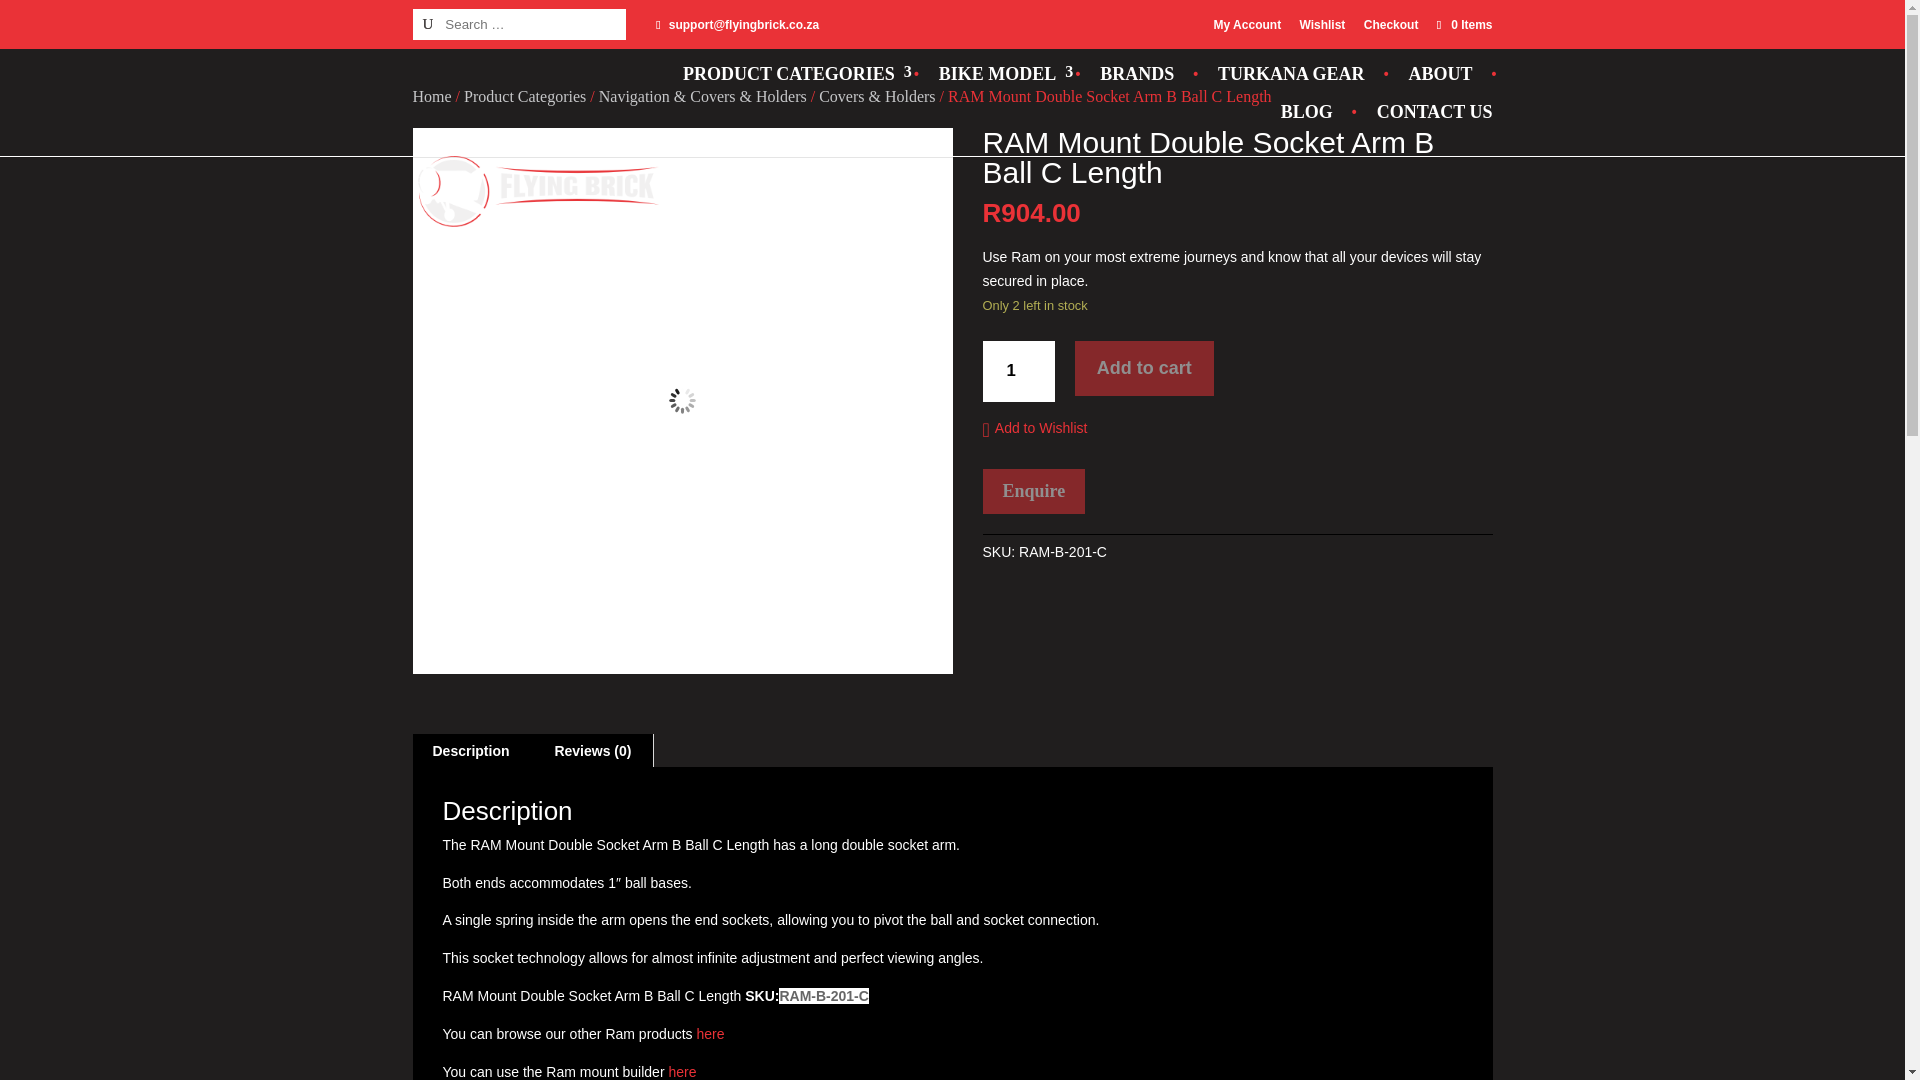 Image resolution: width=1920 pixels, height=1080 pixels. I want to click on Enquire, so click(1032, 491).